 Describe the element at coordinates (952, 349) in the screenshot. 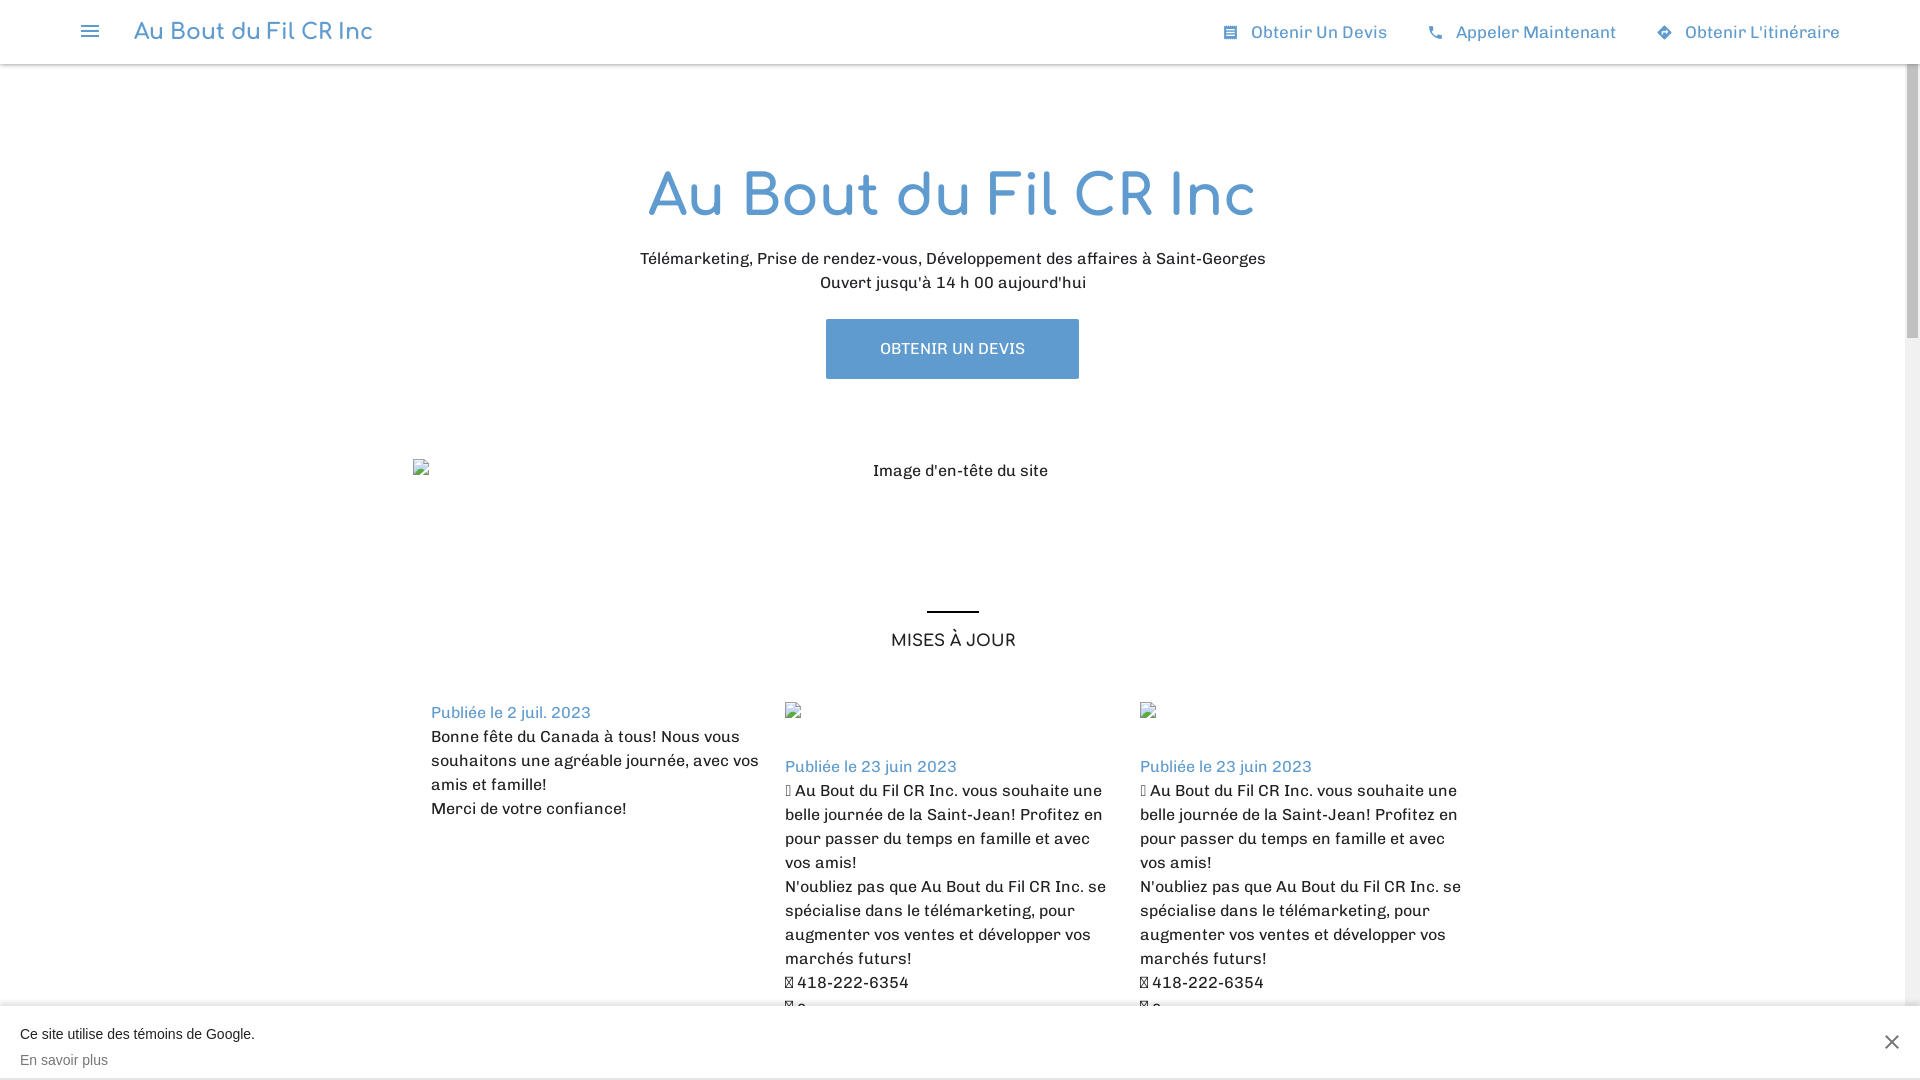

I see `OBTENIR UN DEVIS` at that location.